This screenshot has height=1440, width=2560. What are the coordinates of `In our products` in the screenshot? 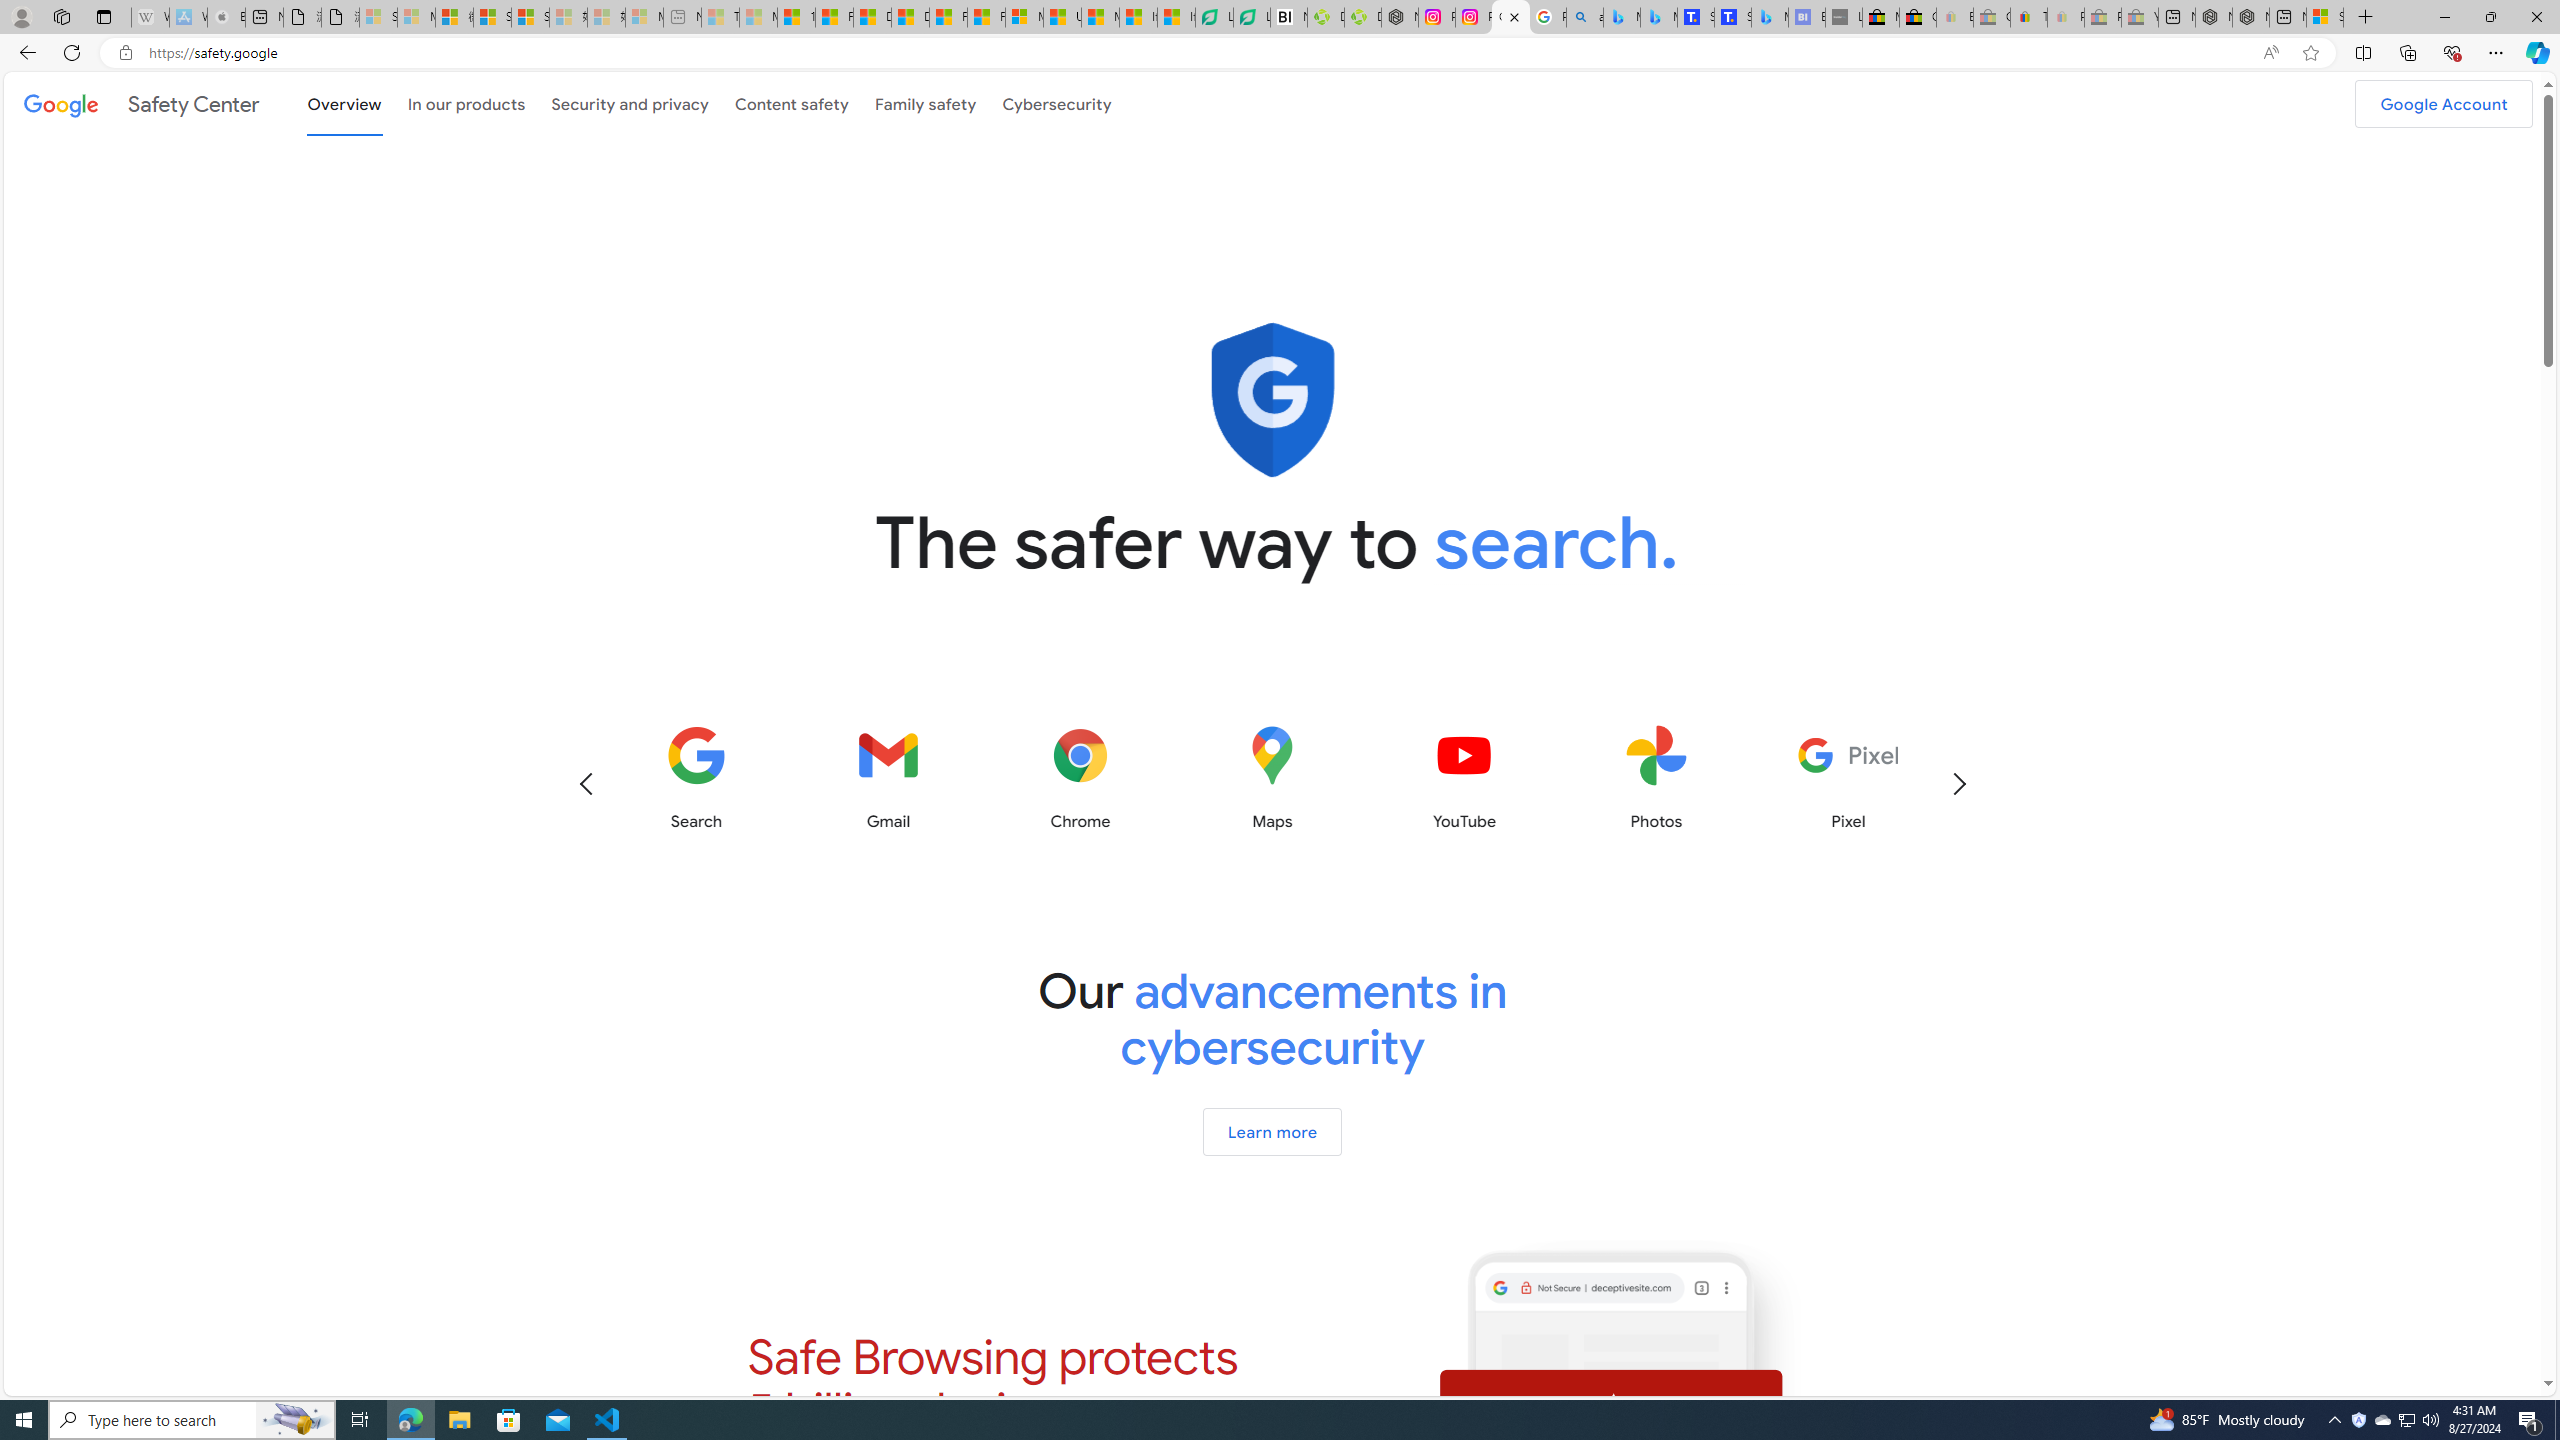 It's located at (467, 102).